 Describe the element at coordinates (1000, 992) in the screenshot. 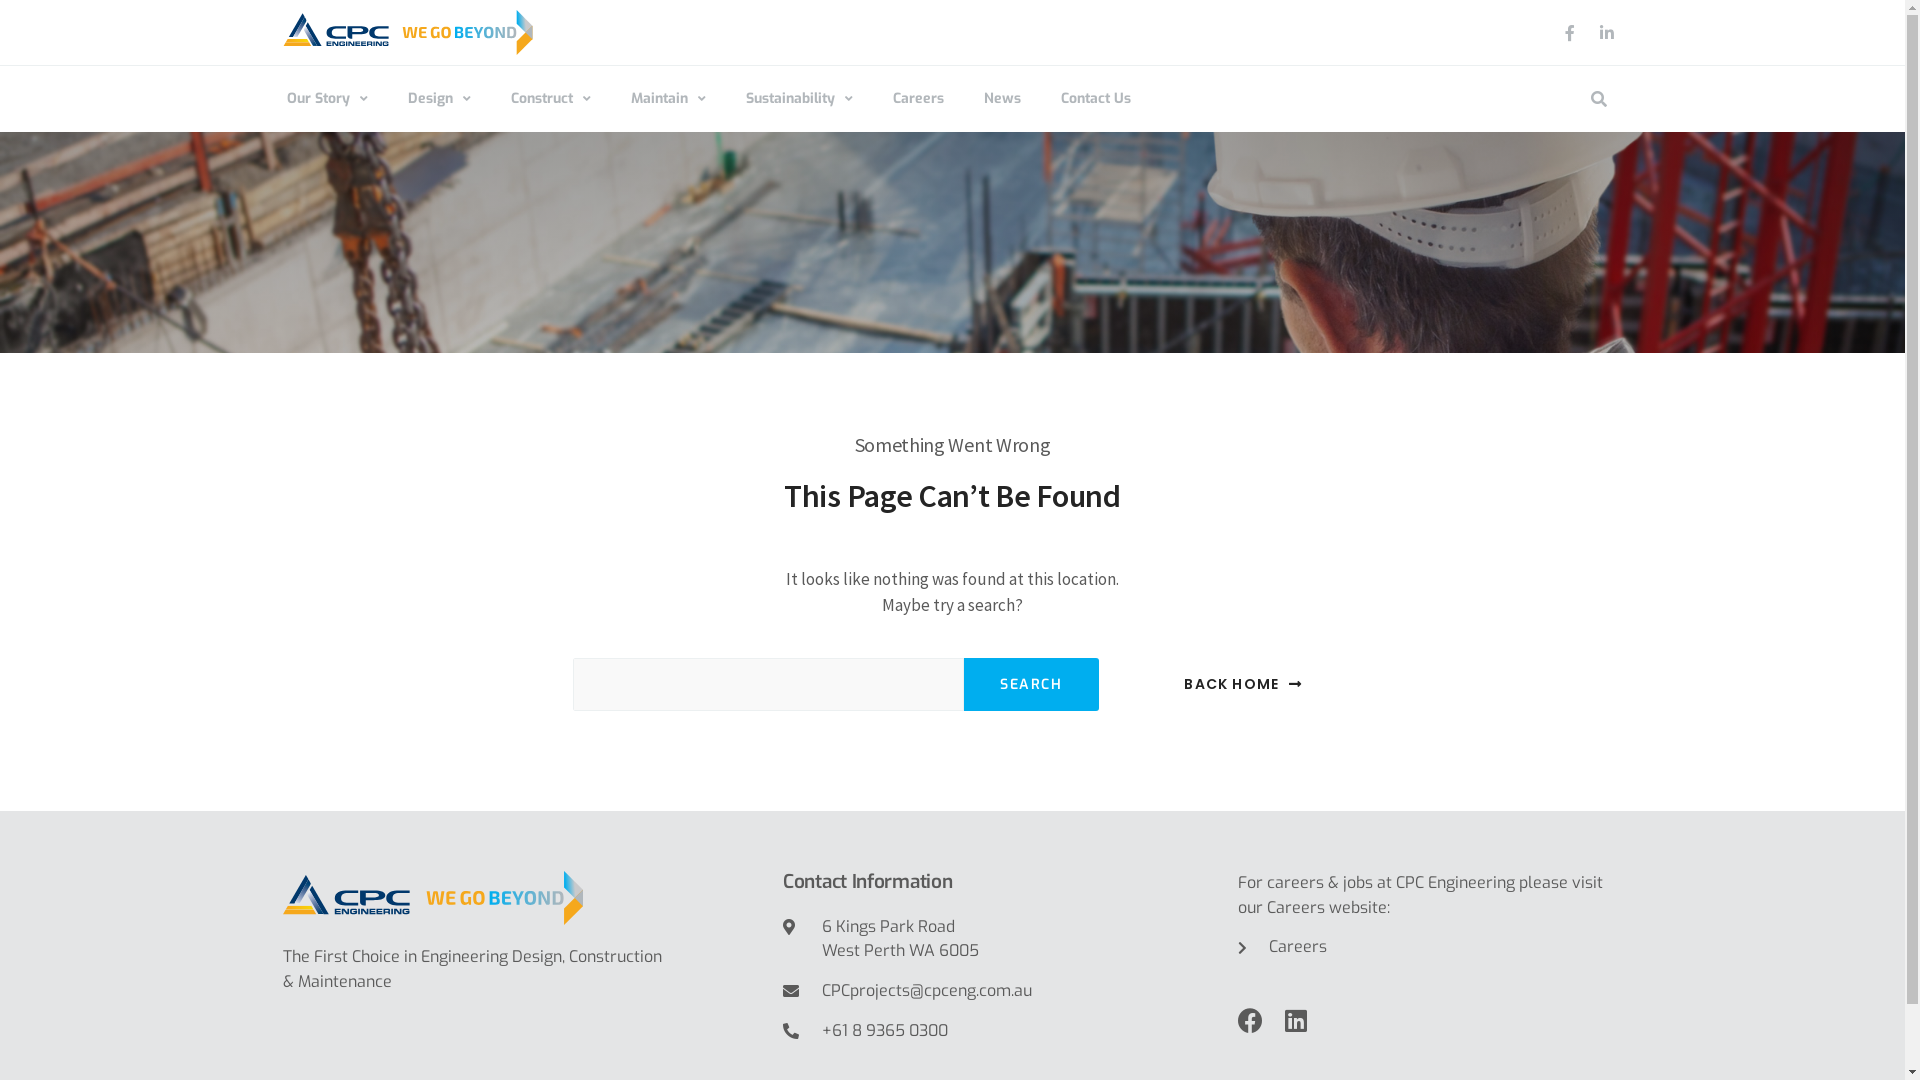

I see `CPCprojects@cpceng.com.au` at that location.